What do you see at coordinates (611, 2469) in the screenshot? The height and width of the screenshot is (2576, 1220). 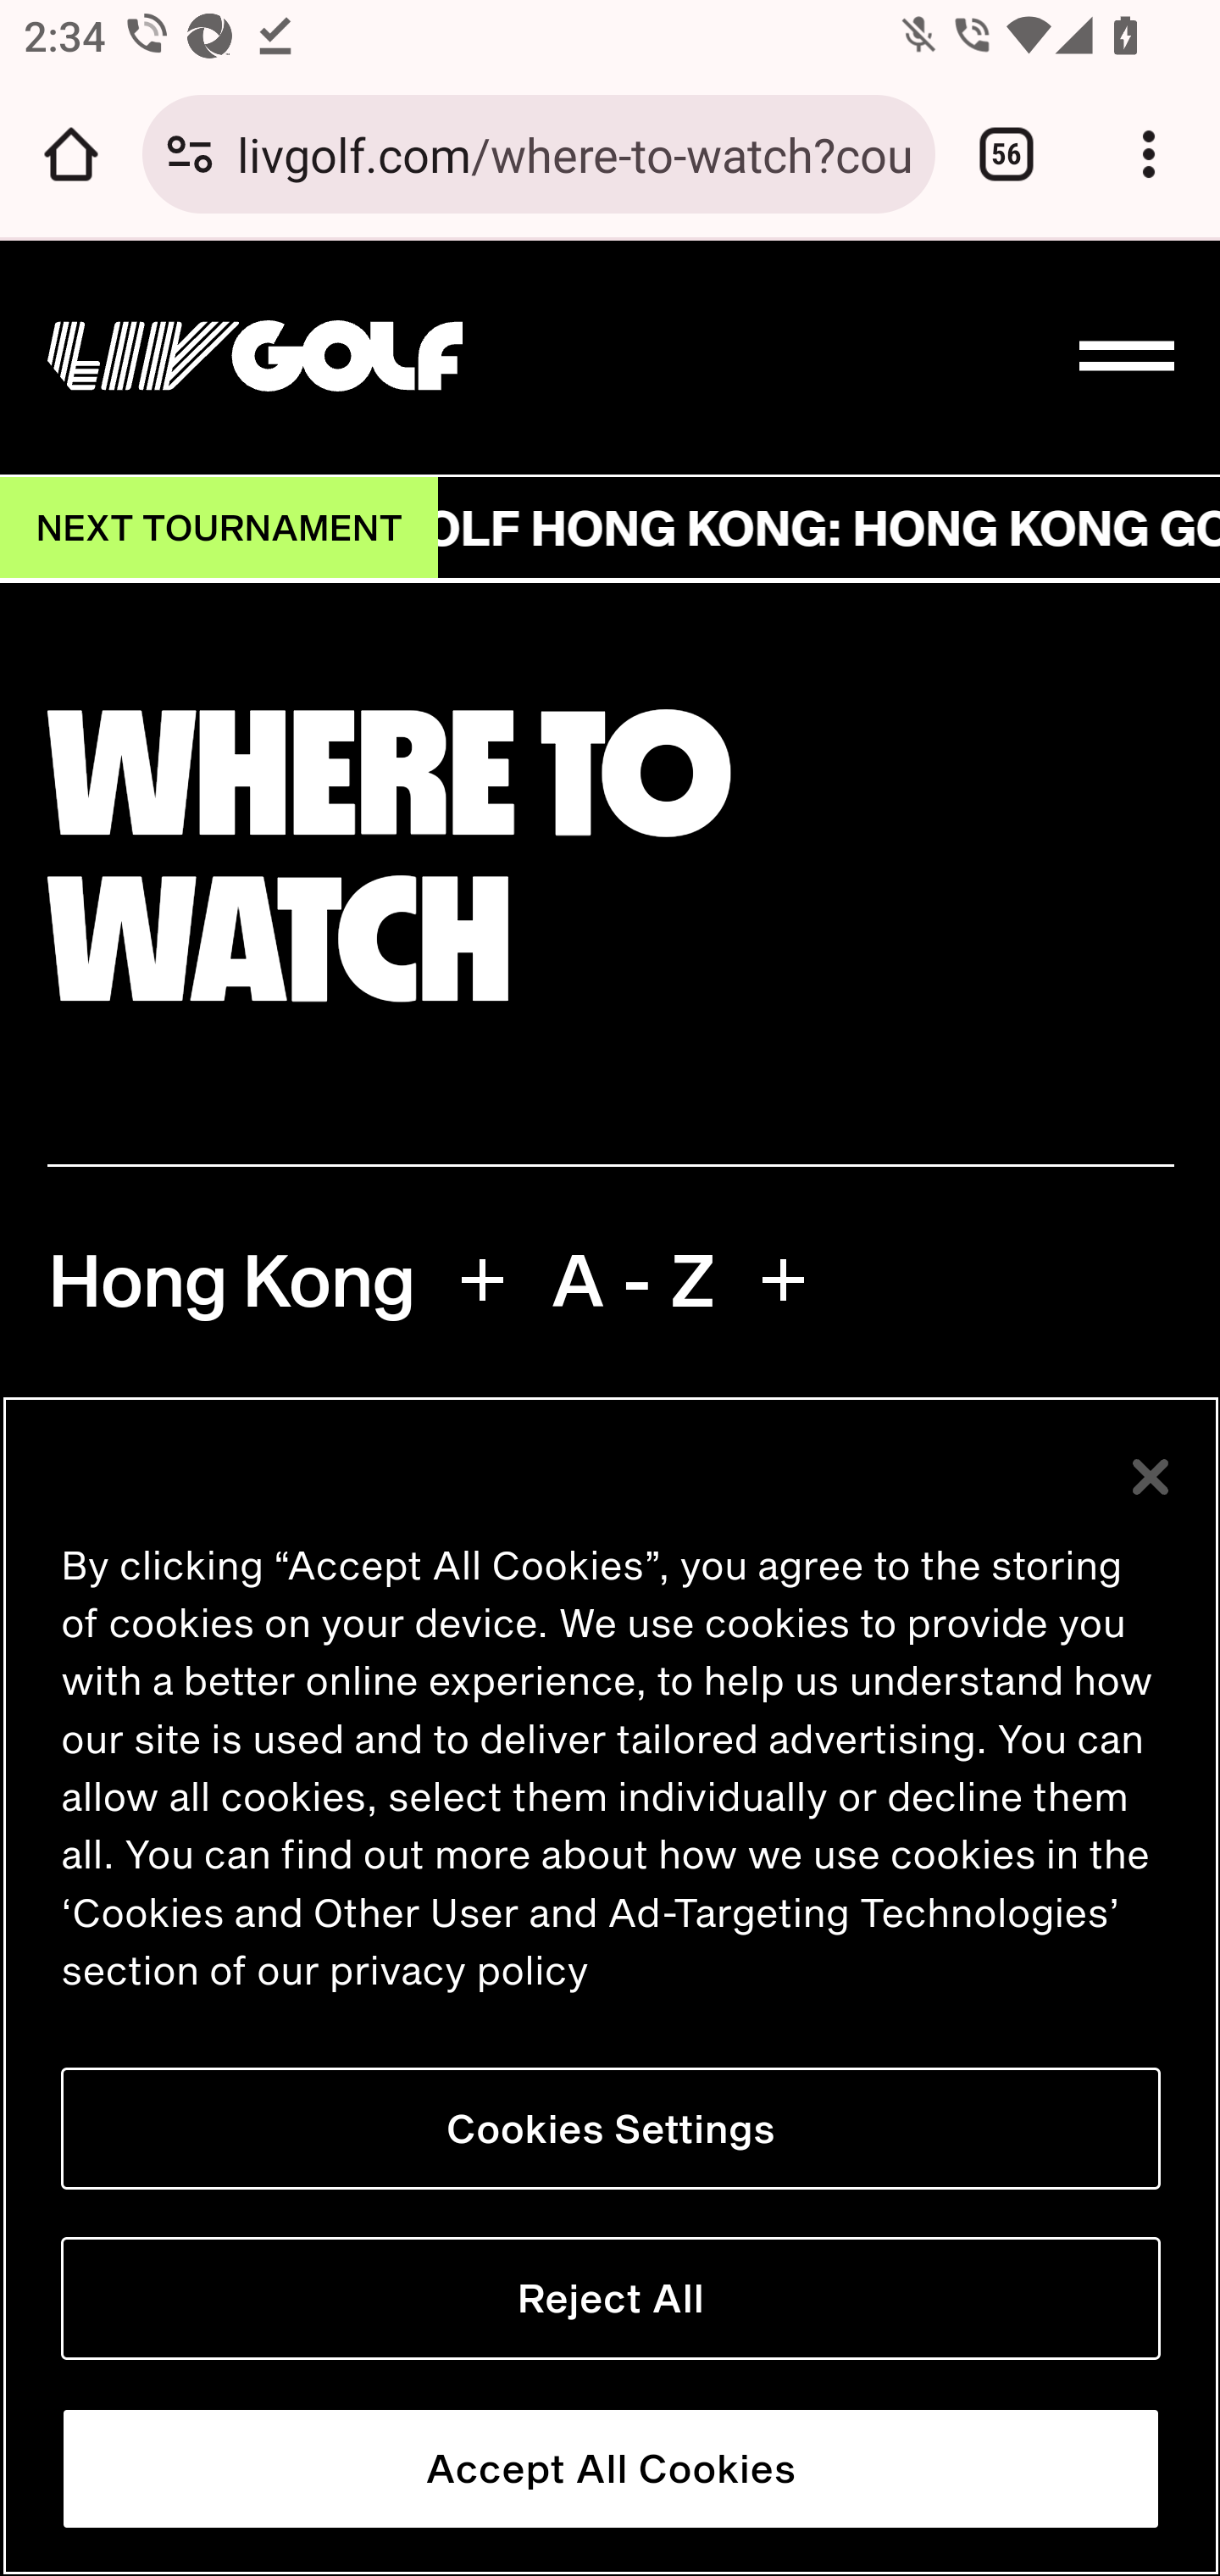 I see `Accept All Cookies` at bounding box center [611, 2469].